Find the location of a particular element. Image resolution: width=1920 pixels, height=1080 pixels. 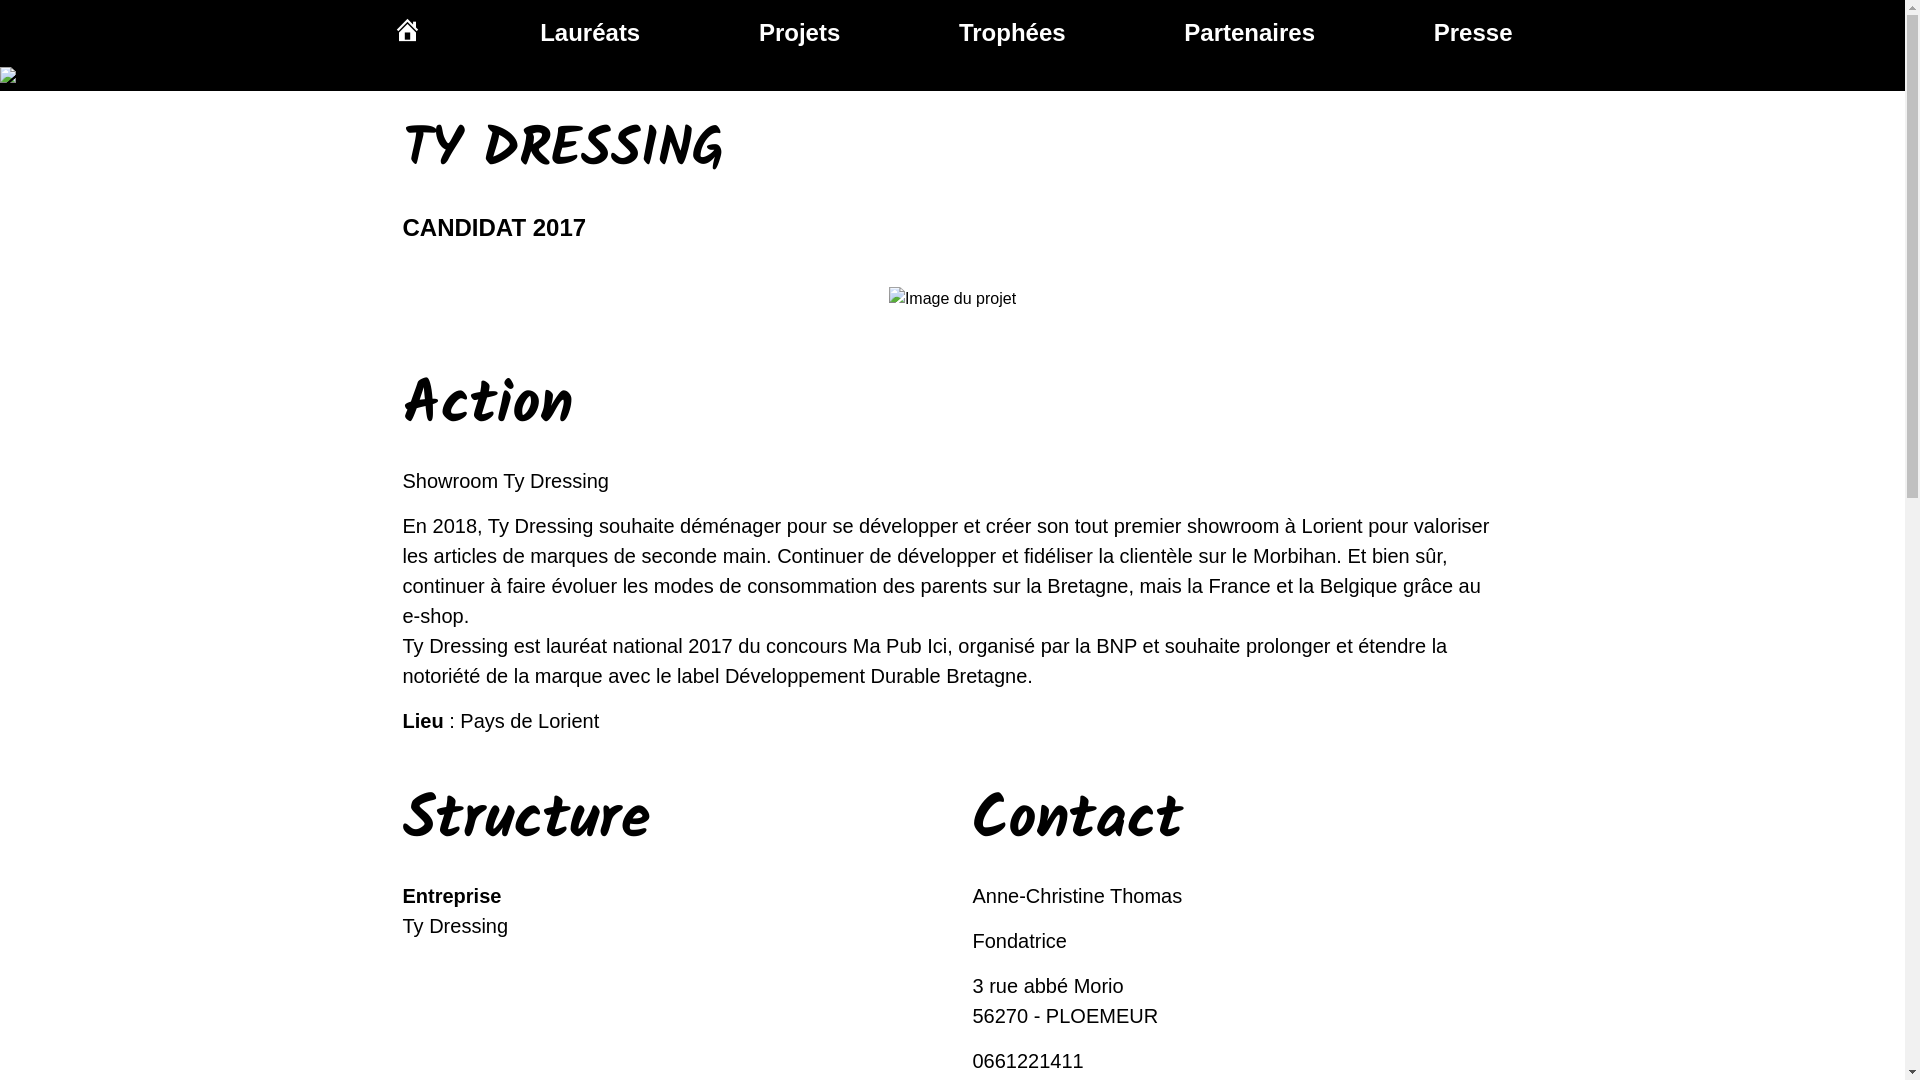

Projets is located at coordinates (800, 32).